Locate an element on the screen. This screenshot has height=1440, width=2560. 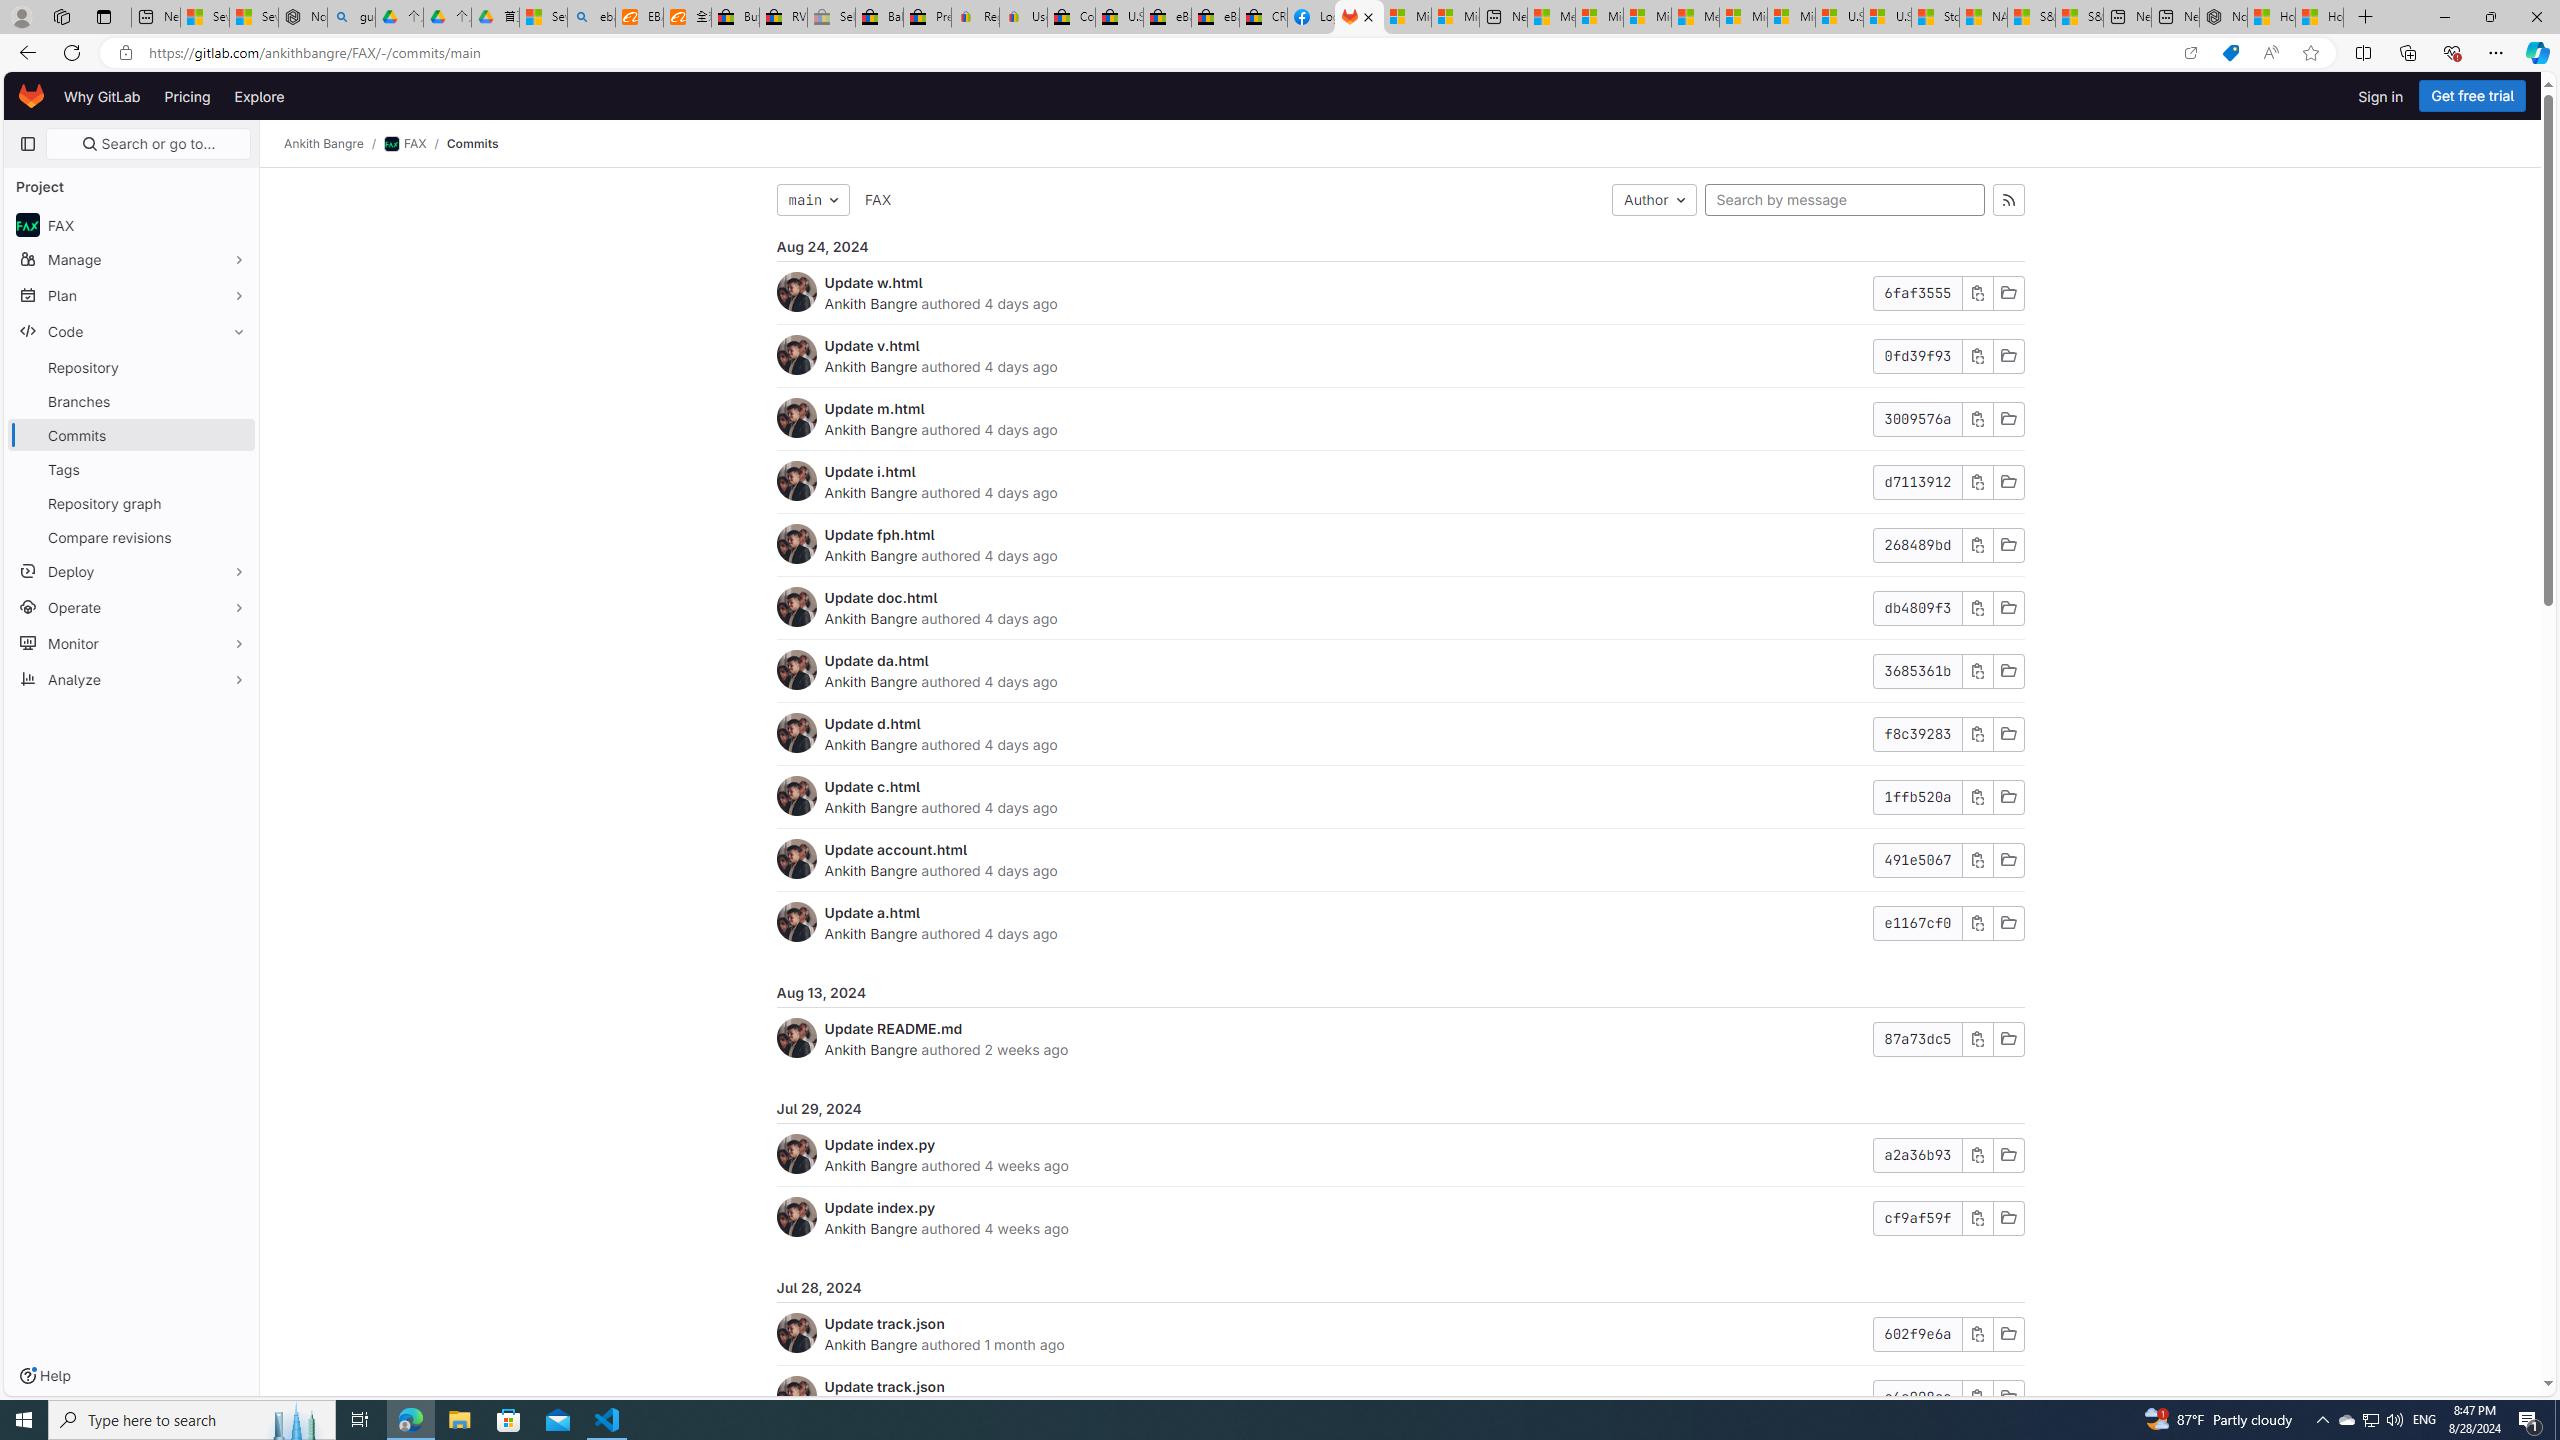
Consumer Health Data Privacy Policy - eBay Inc. is located at coordinates (1071, 17).